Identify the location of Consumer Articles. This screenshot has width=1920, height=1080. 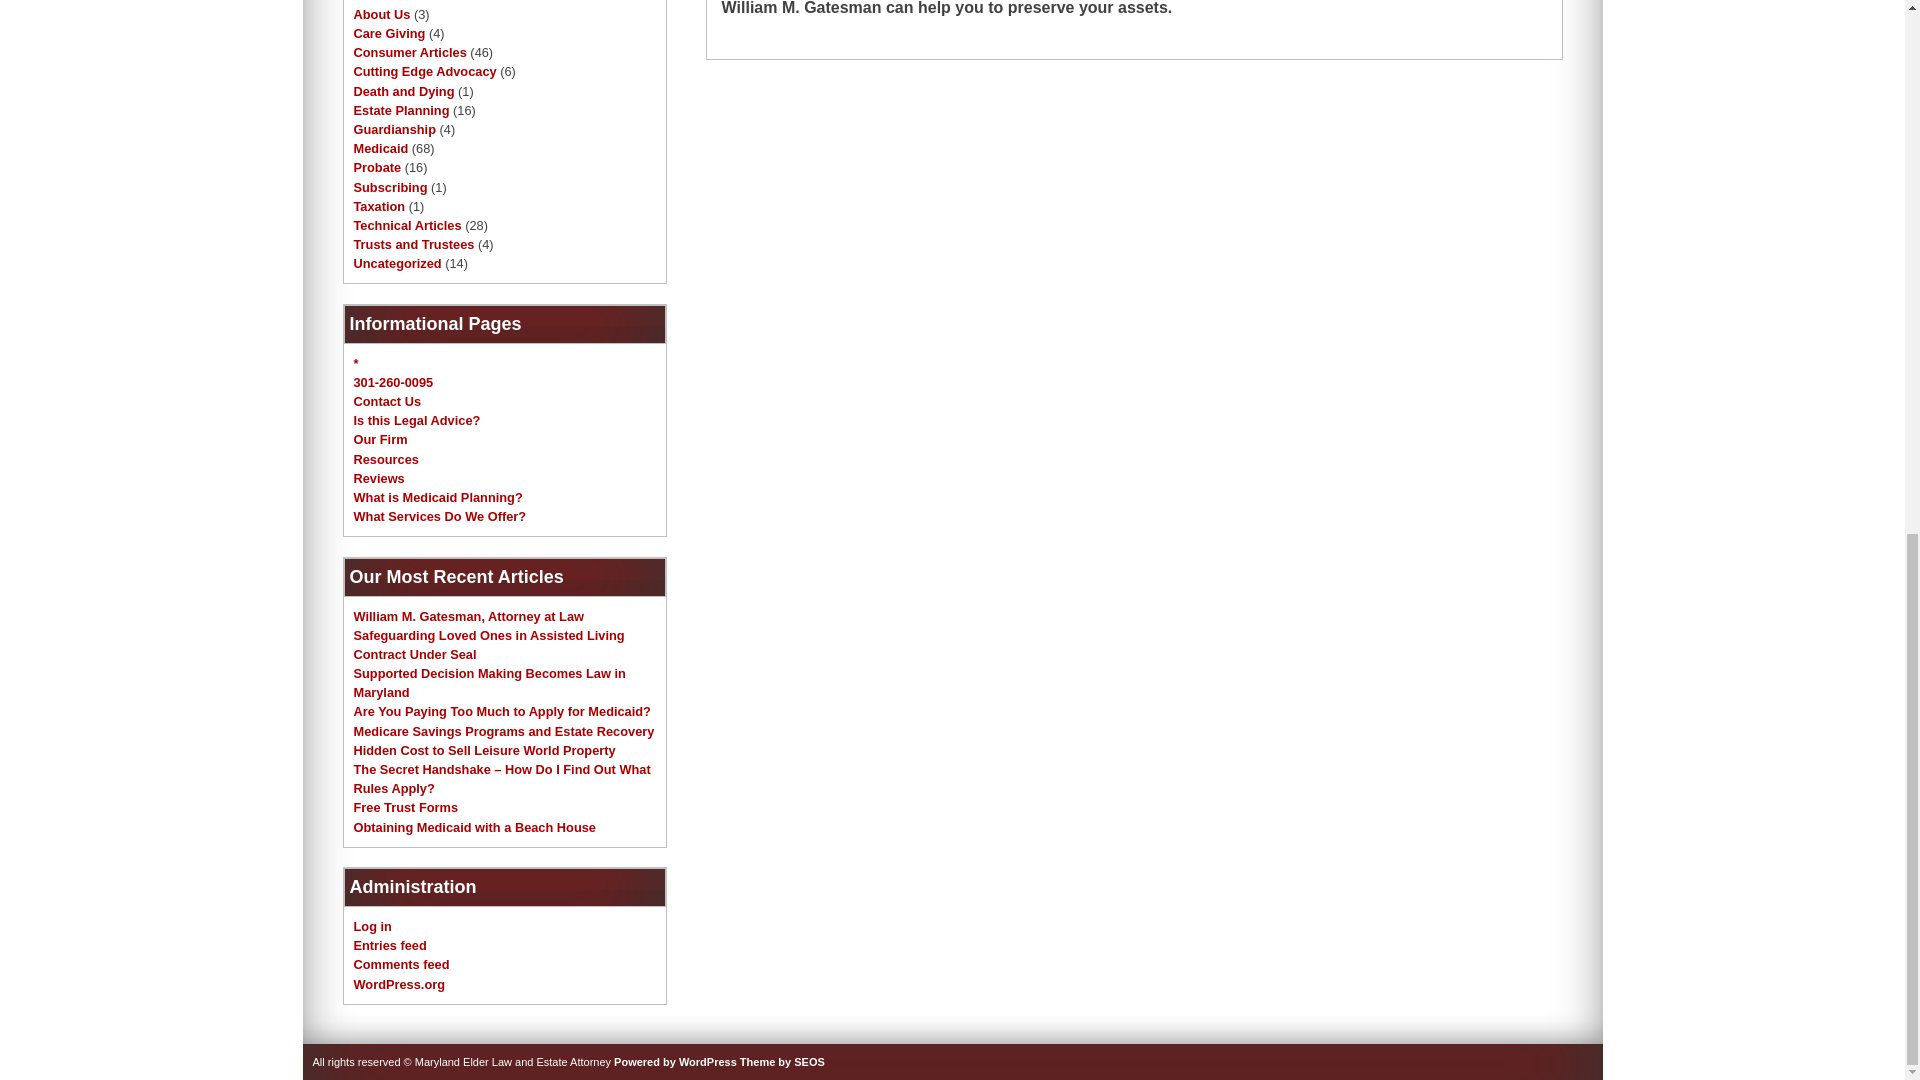
(410, 52).